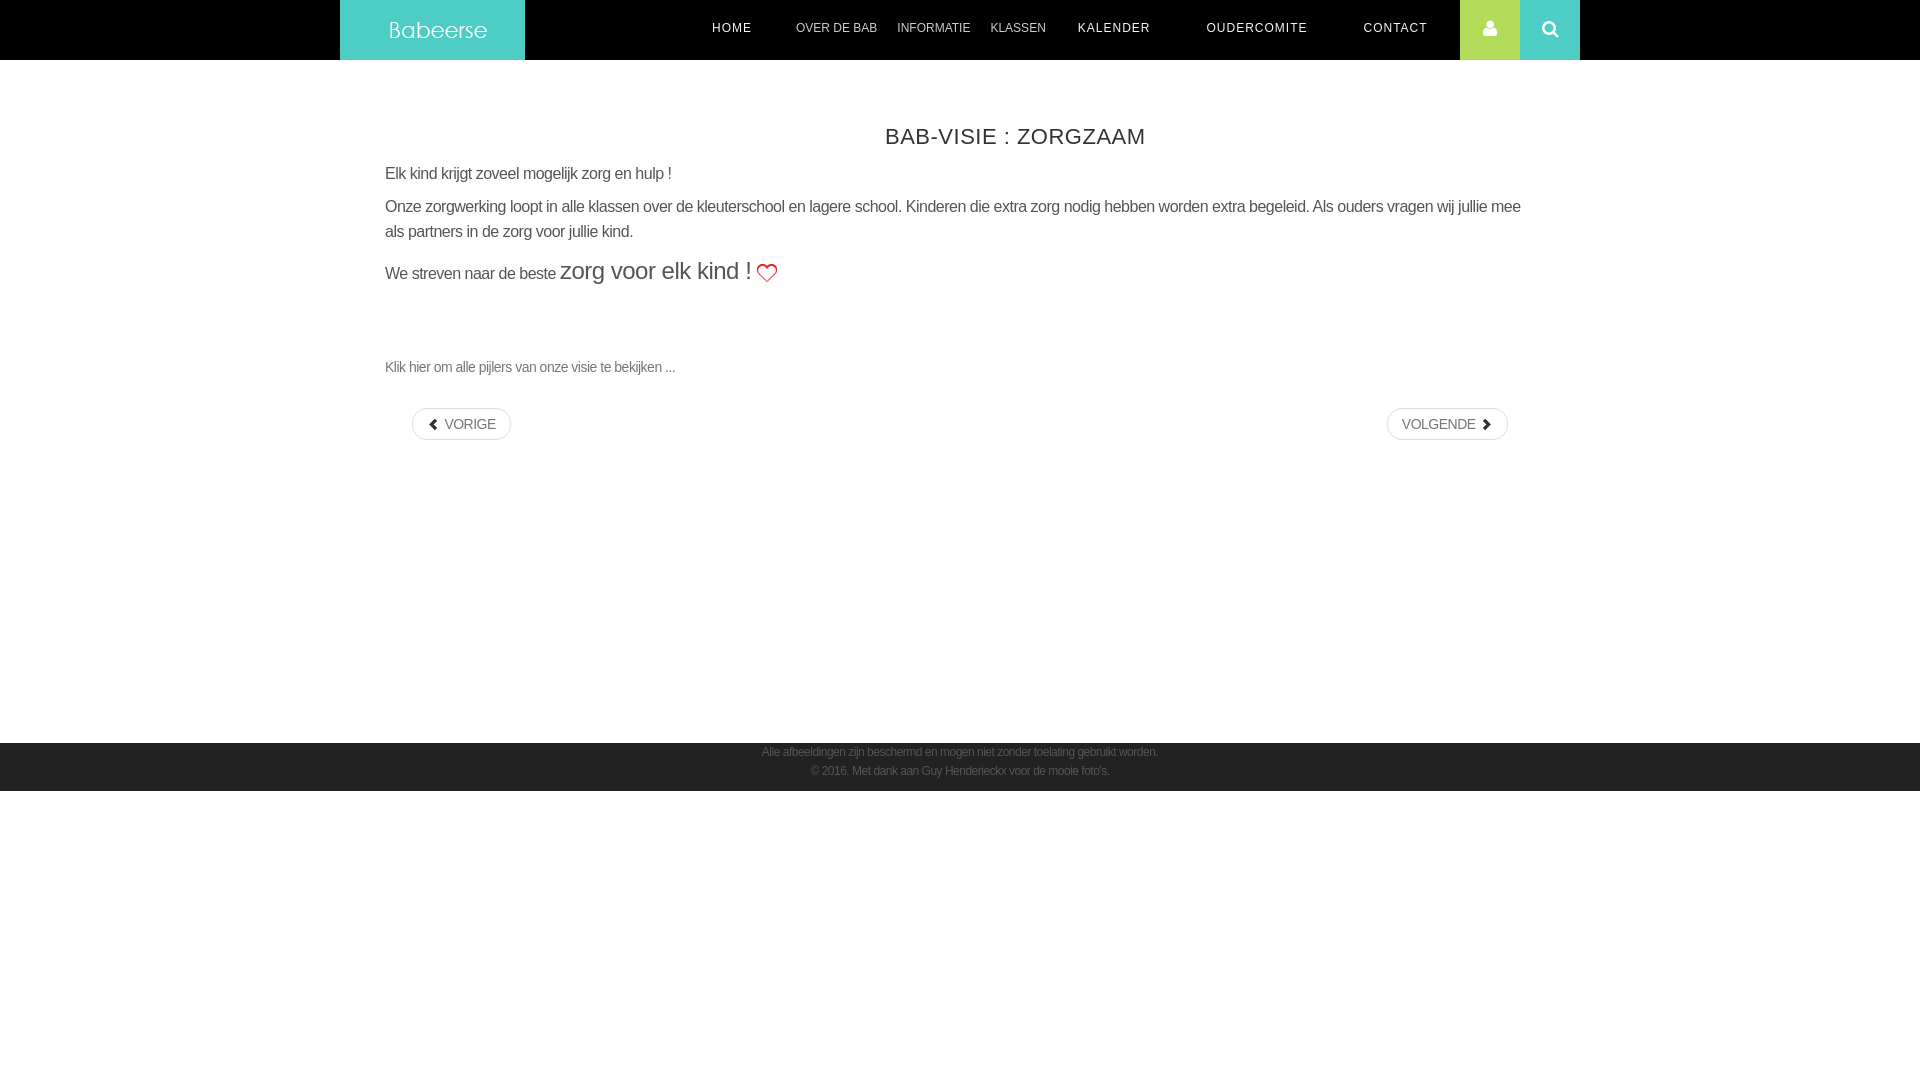 The width and height of the screenshot is (1920, 1080). What do you see at coordinates (1395, 26) in the screenshot?
I see `CONTACT` at bounding box center [1395, 26].